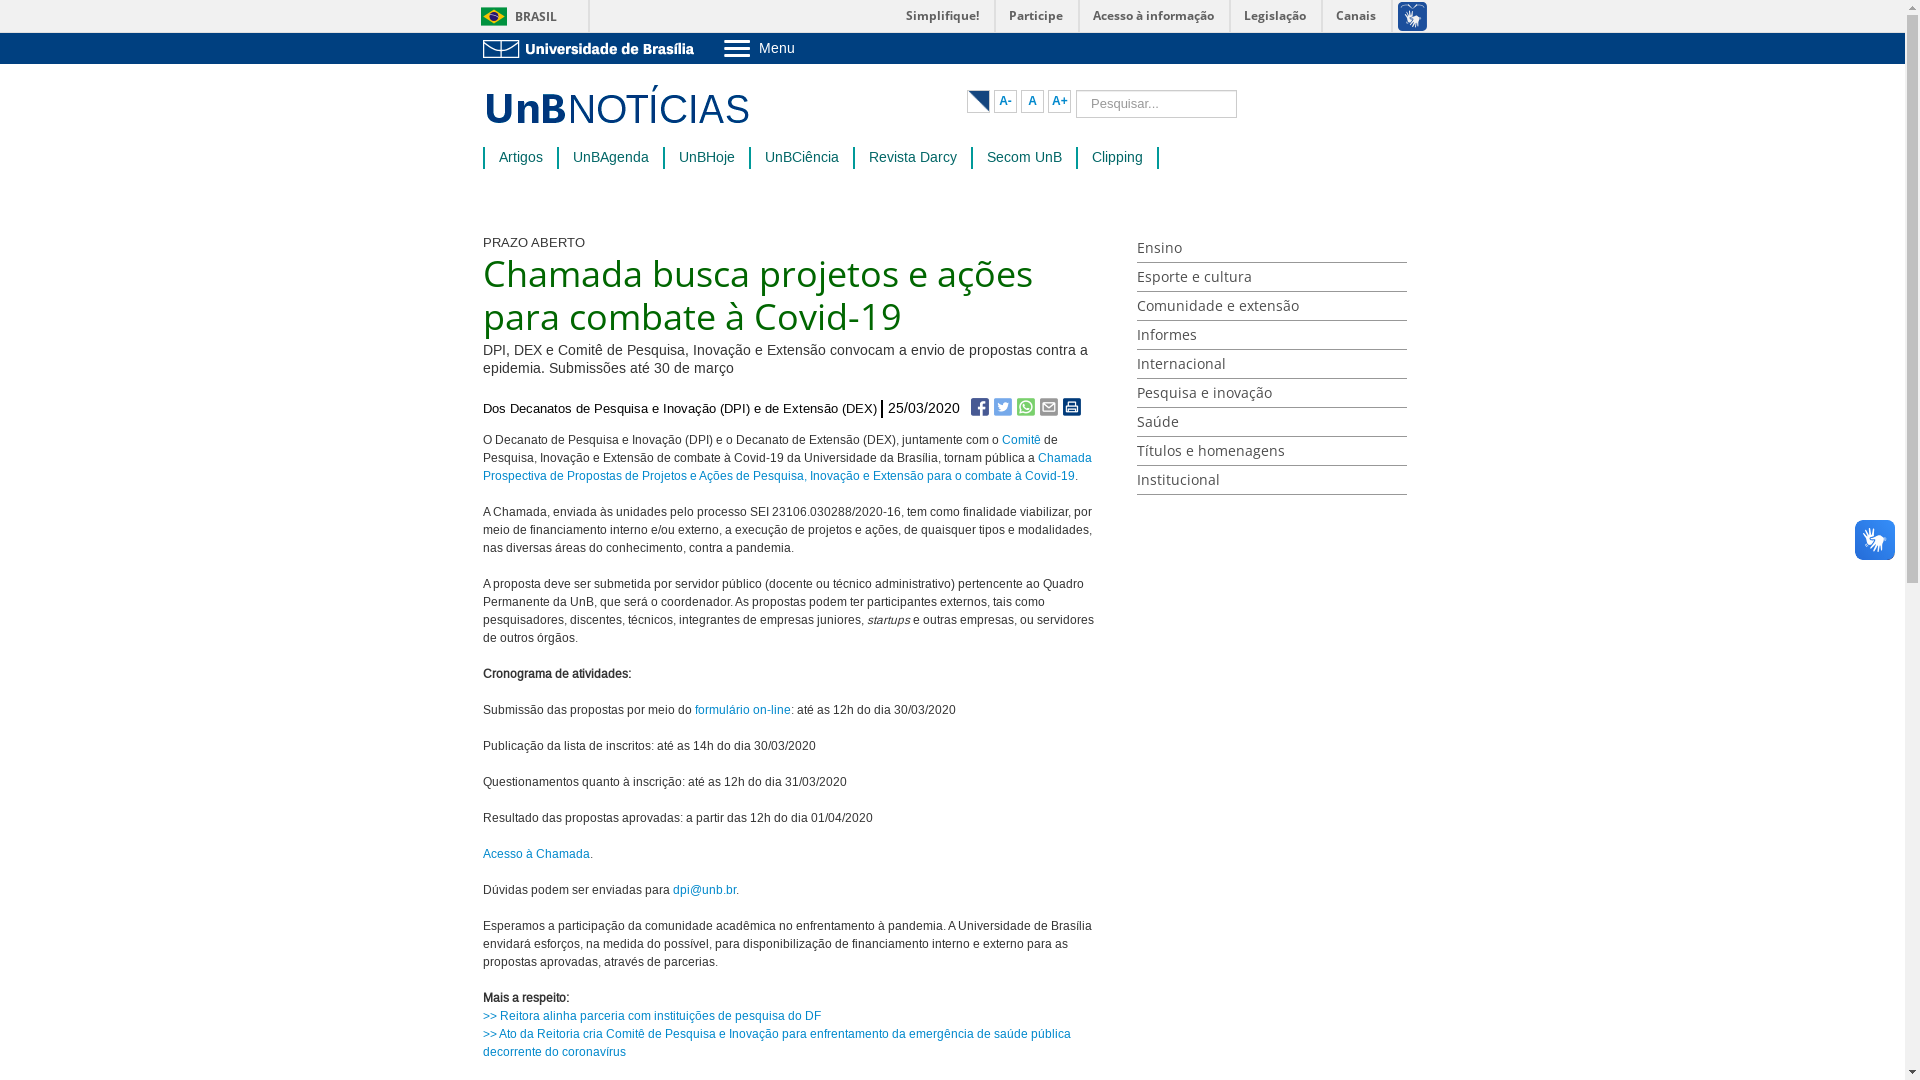 Image resolution: width=1920 pixels, height=1080 pixels. Describe the element at coordinates (1272, 278) in the screenshot. I see `Esporte e cultura` at that location.